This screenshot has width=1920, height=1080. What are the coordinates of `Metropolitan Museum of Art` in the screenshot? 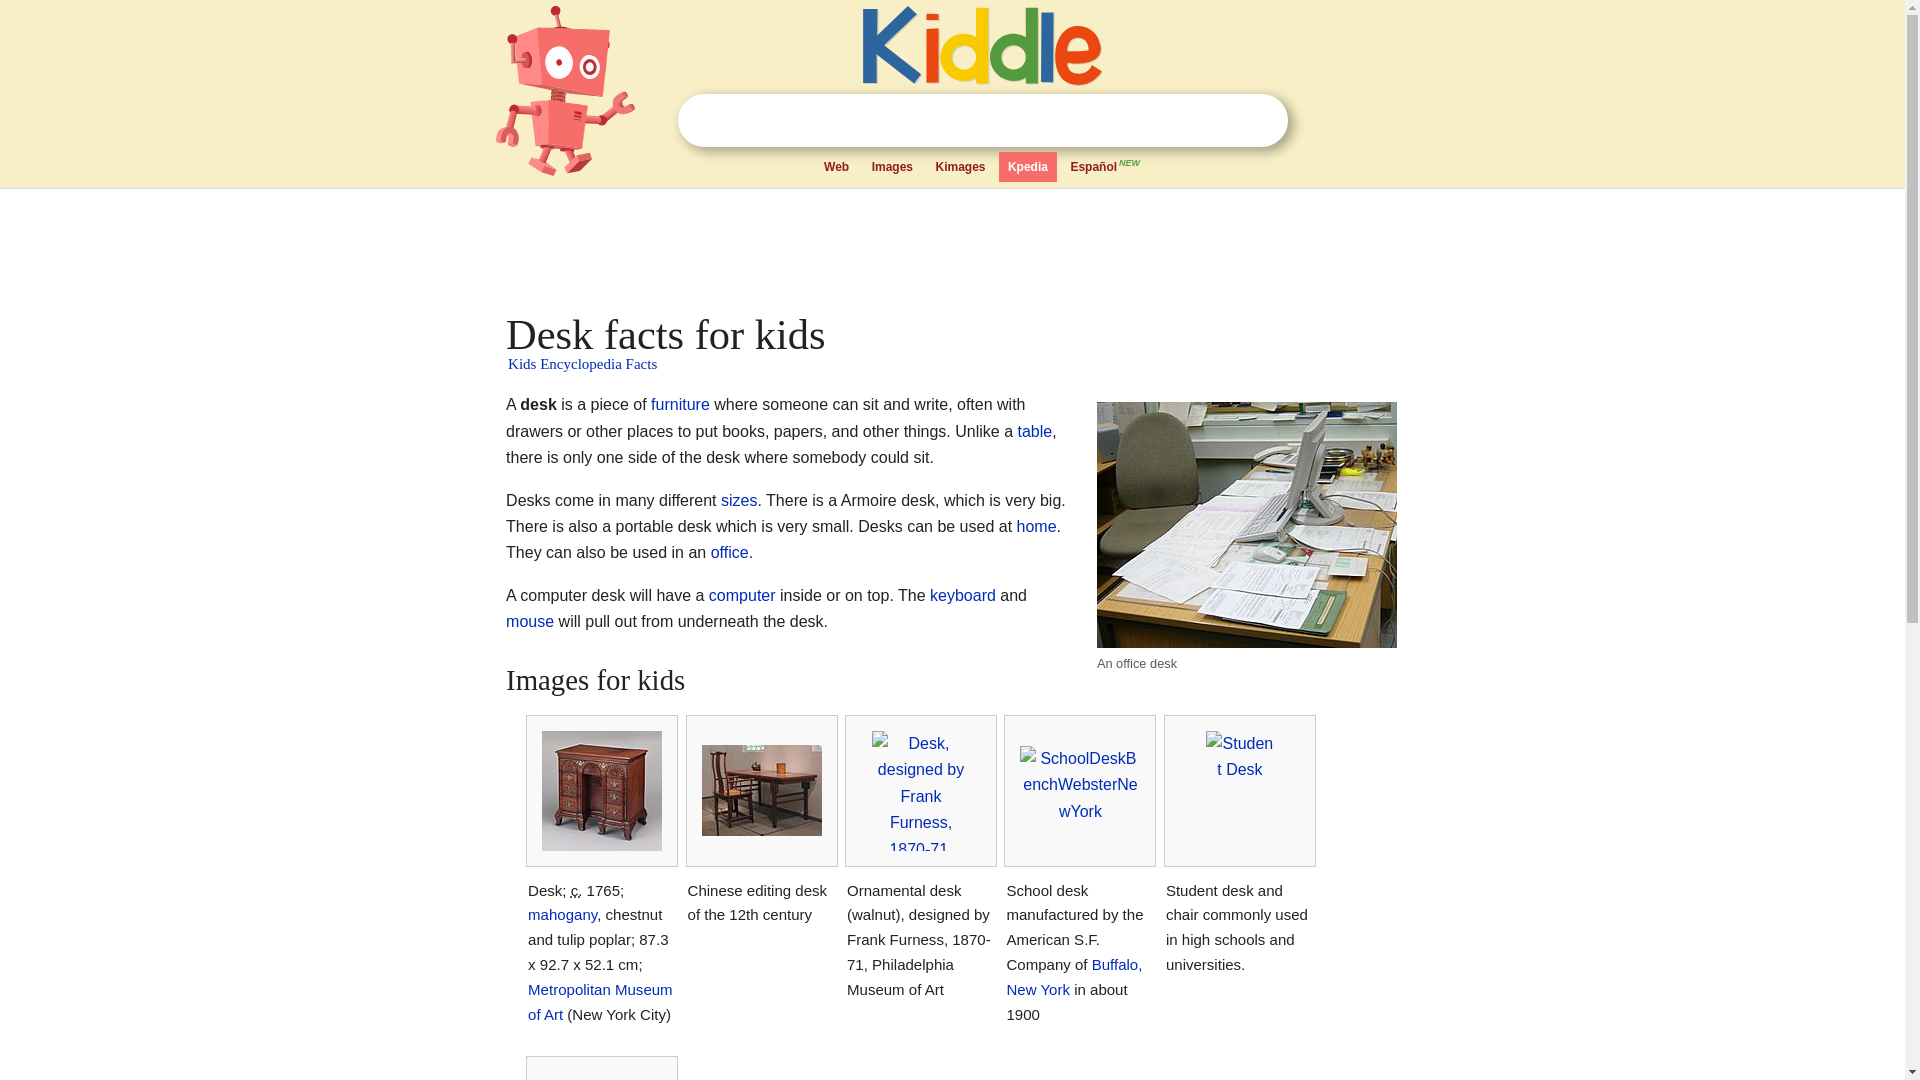 It's located at (600, 1001).